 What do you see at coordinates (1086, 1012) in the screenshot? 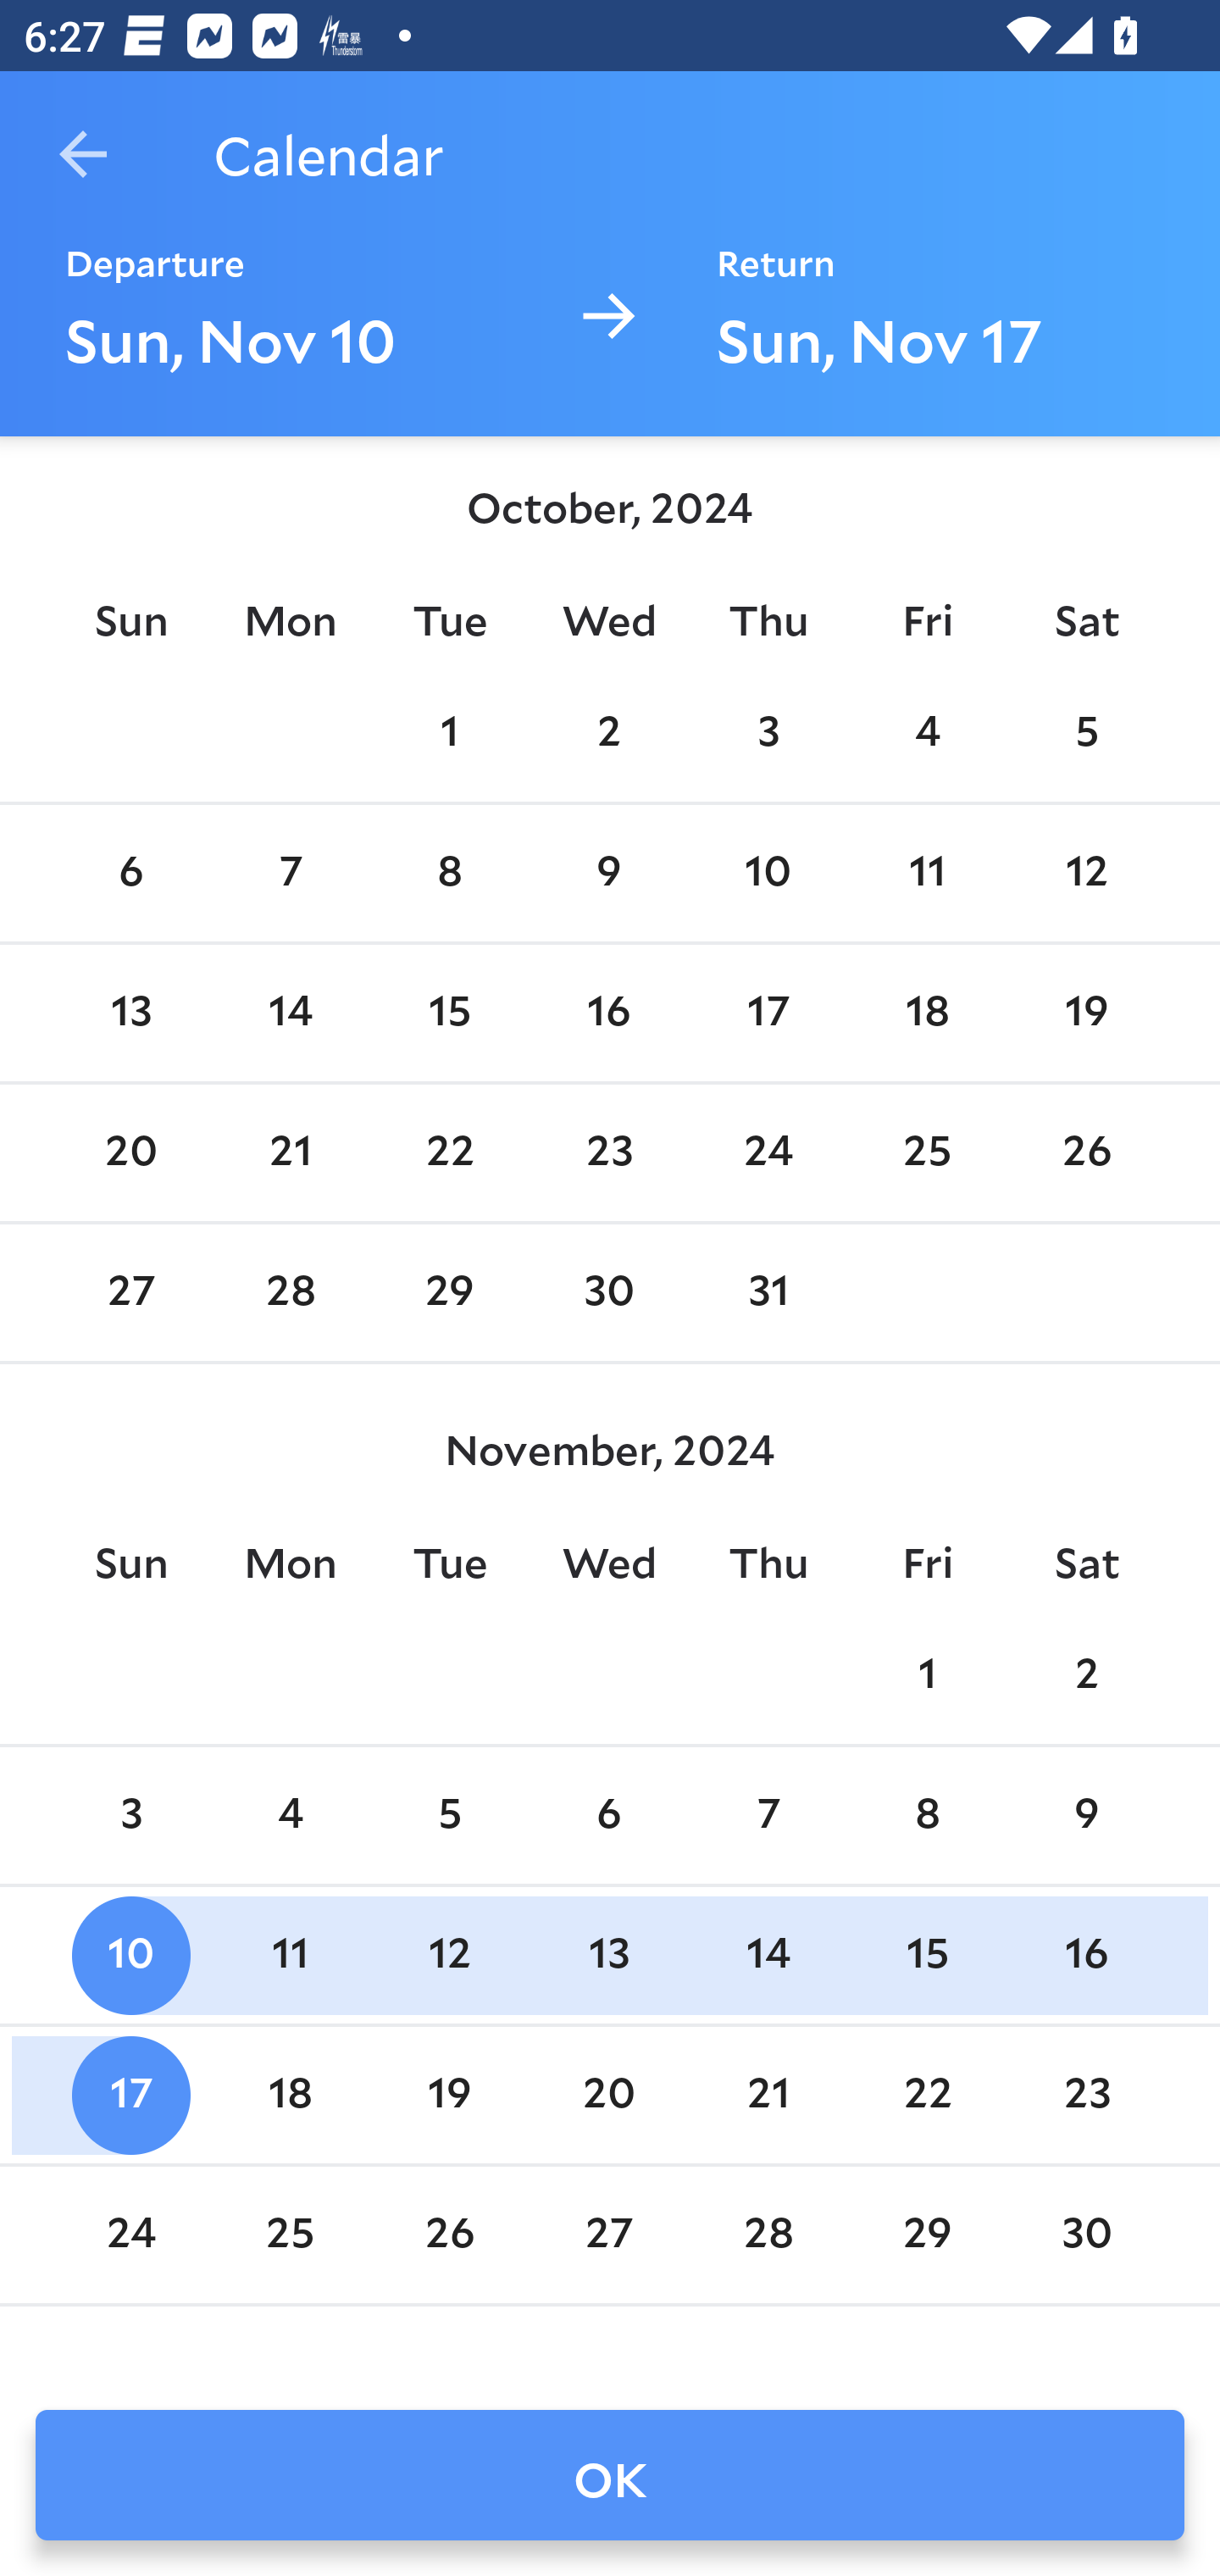
I see `19` at bounding box center [1086, 1012].